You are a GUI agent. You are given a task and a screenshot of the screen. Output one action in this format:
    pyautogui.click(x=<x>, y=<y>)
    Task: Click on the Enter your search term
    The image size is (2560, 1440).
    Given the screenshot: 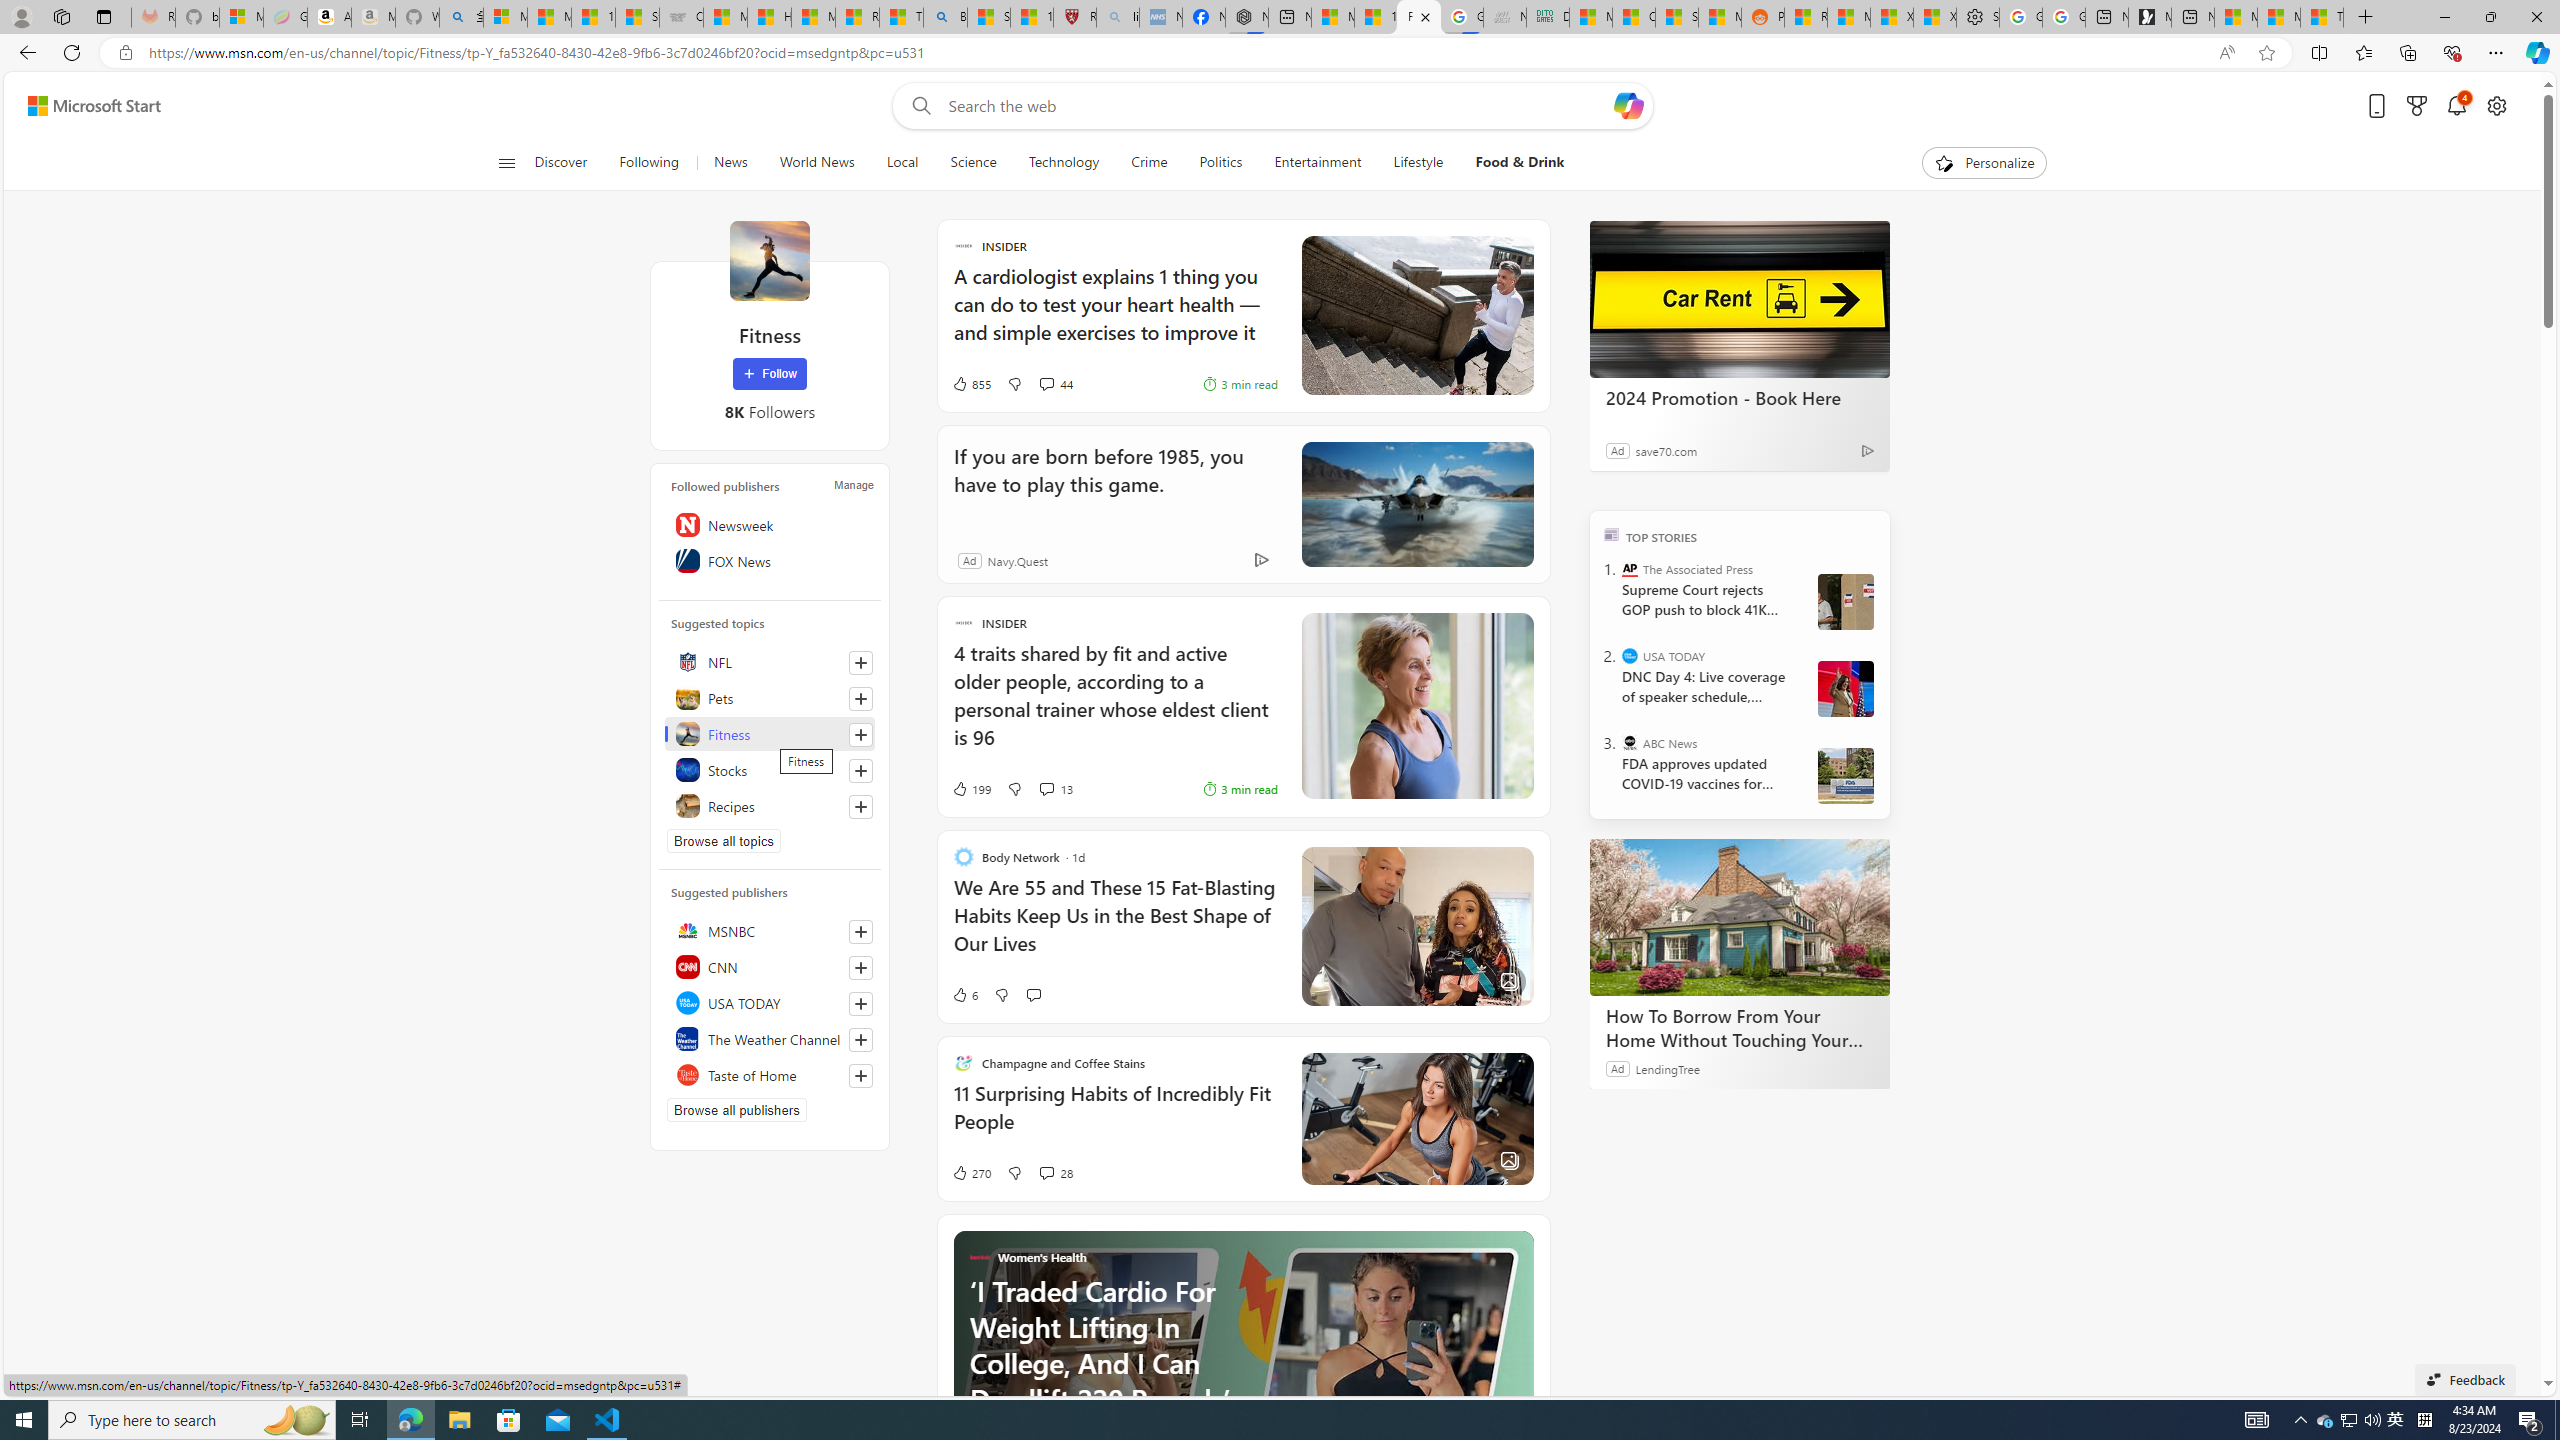 What is the action you would take?
    pyautogui.click(x=1277, y=106)
    